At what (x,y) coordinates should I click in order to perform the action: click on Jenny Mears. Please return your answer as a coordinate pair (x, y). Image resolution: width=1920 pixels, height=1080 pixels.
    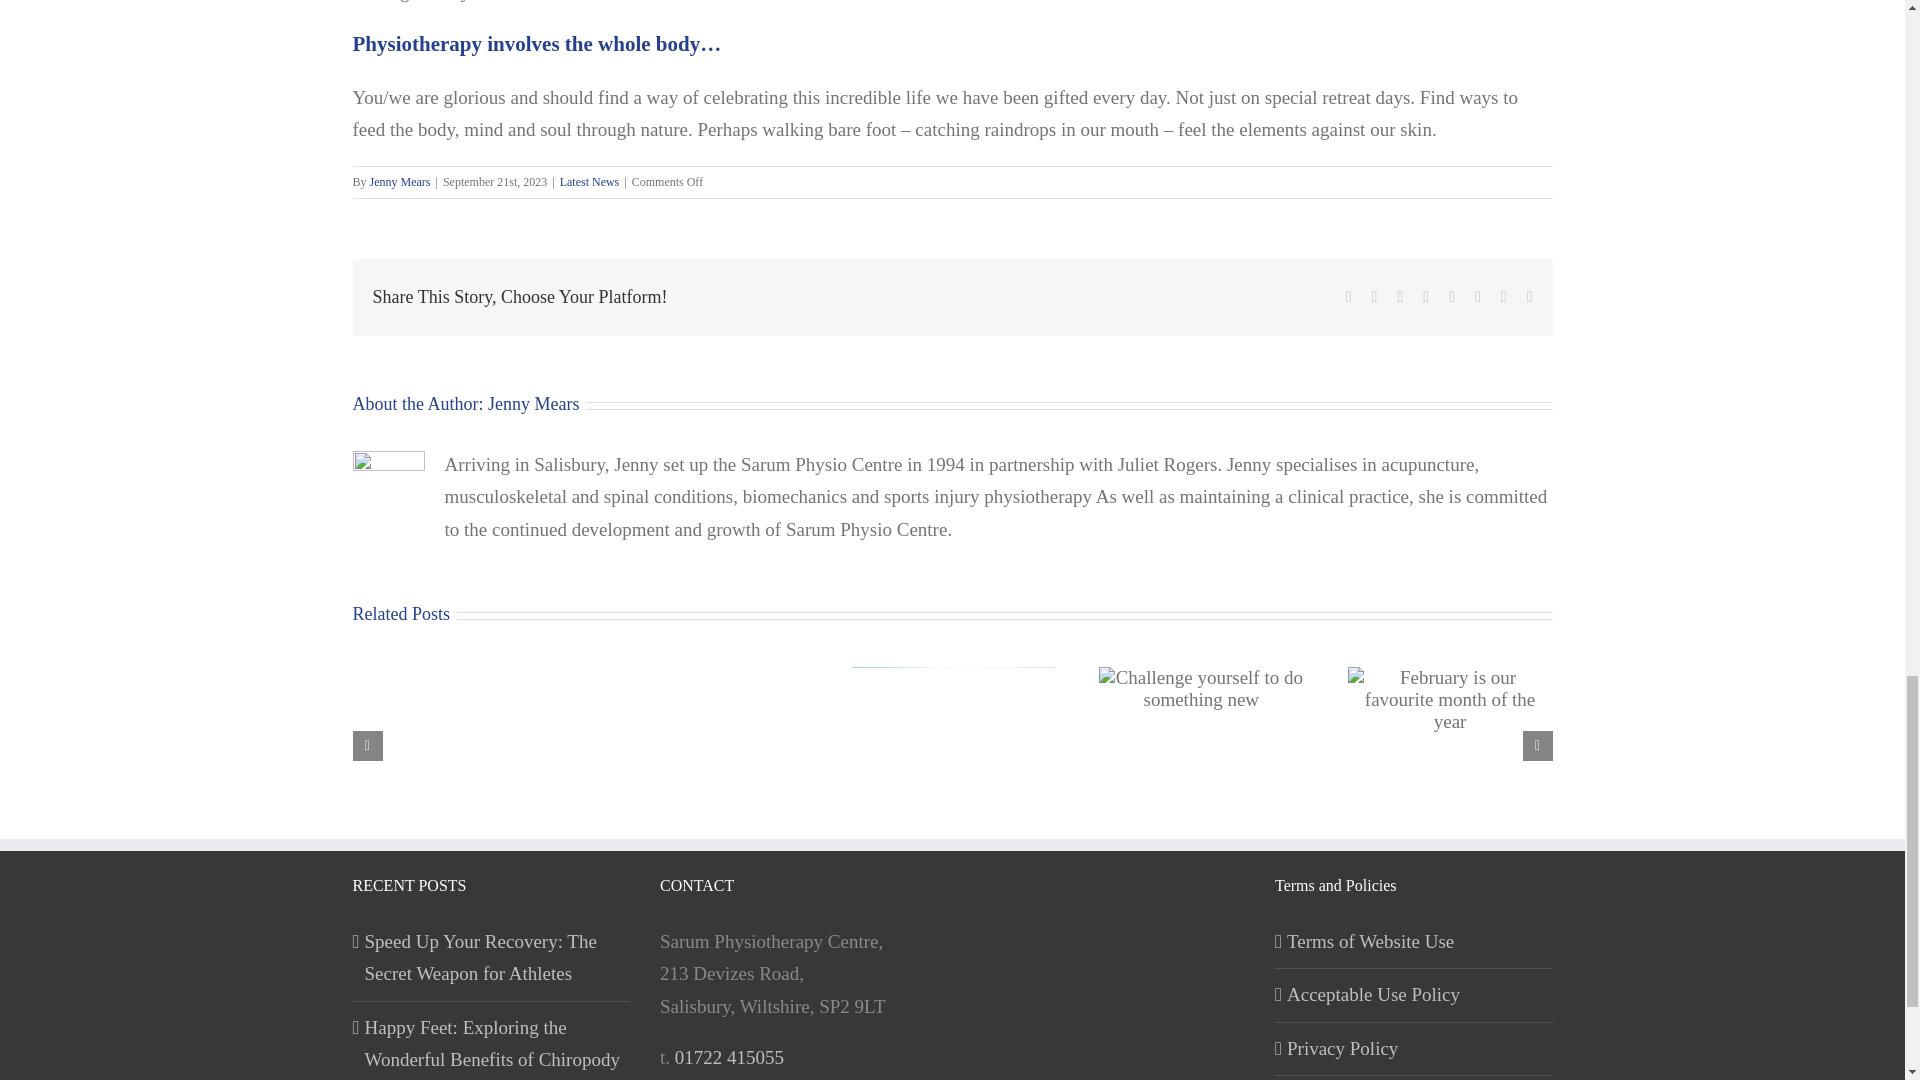
    Looking at the image, I should click on (400, 182).